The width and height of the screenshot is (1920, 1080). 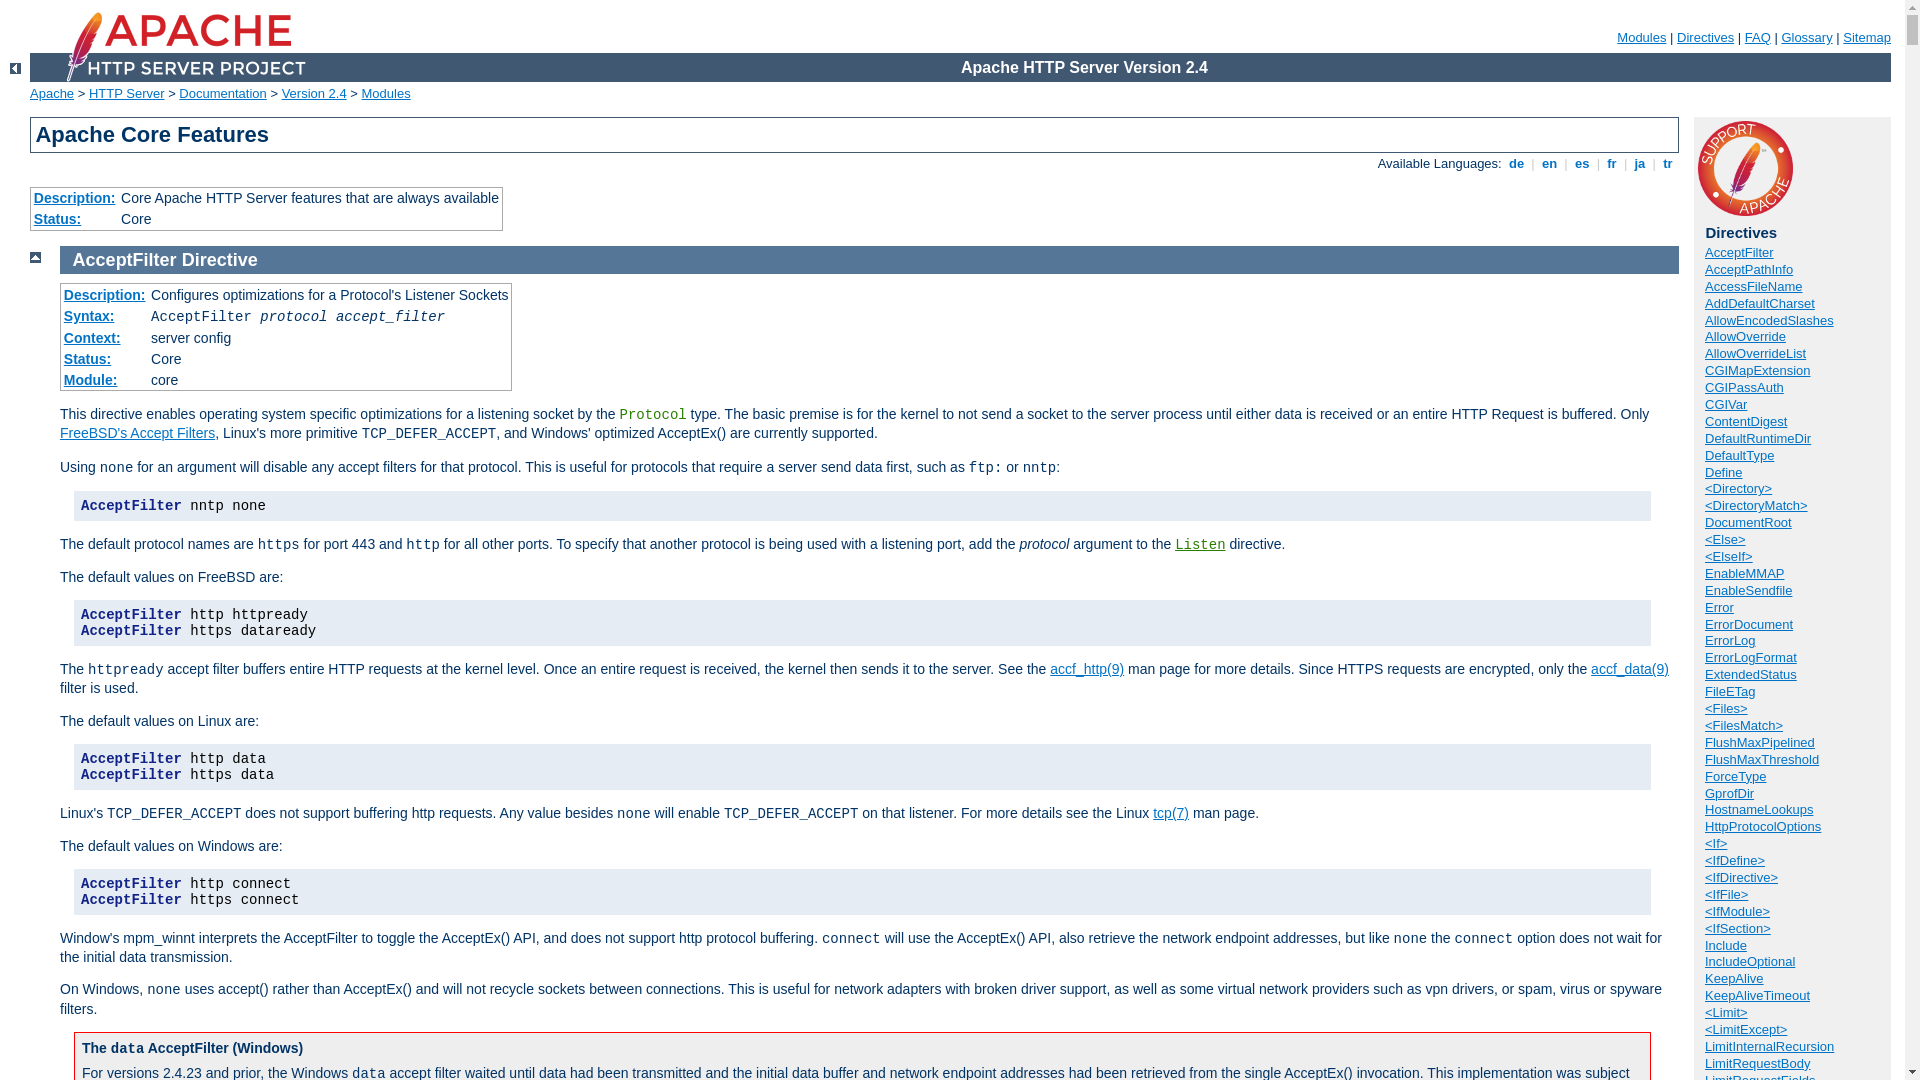 I want to click on Version 2.4, so click(x=314, y=94).